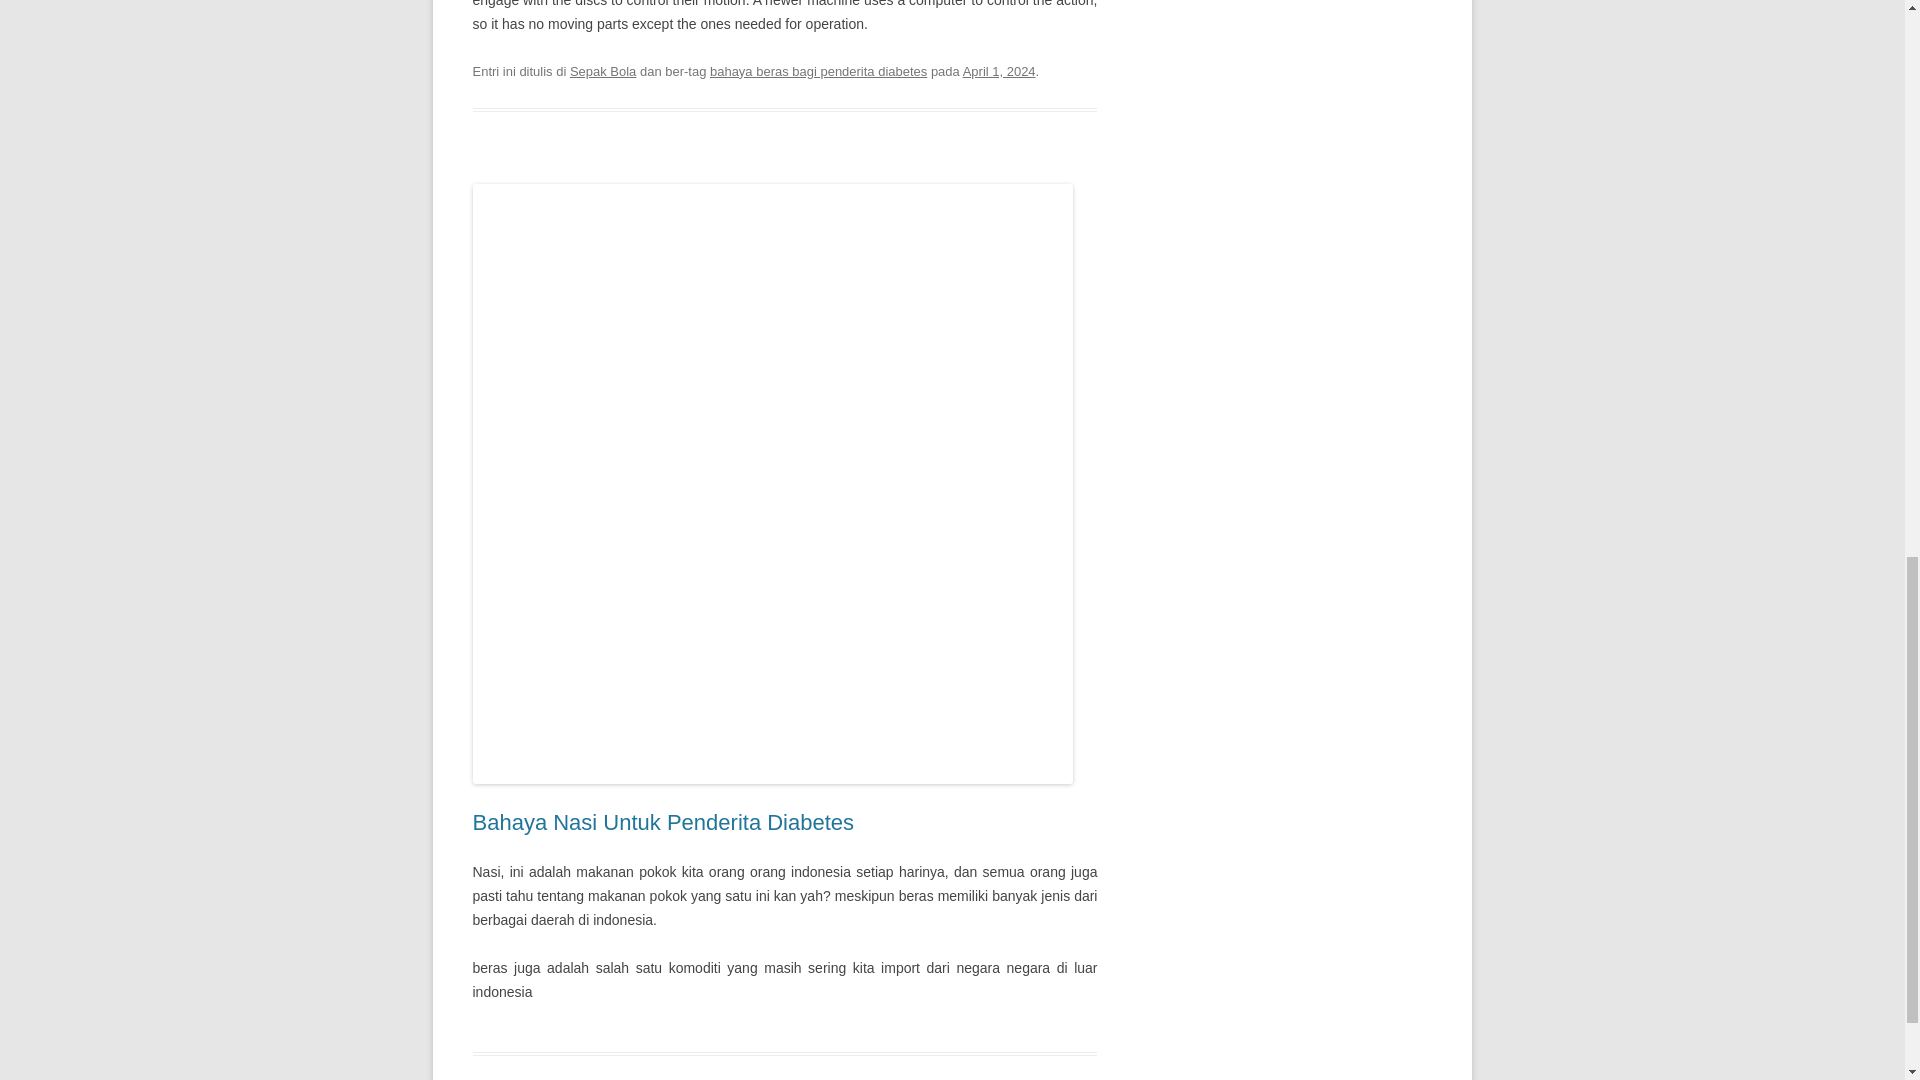  I want to click on April 1, 2024, so click(1000, 70).